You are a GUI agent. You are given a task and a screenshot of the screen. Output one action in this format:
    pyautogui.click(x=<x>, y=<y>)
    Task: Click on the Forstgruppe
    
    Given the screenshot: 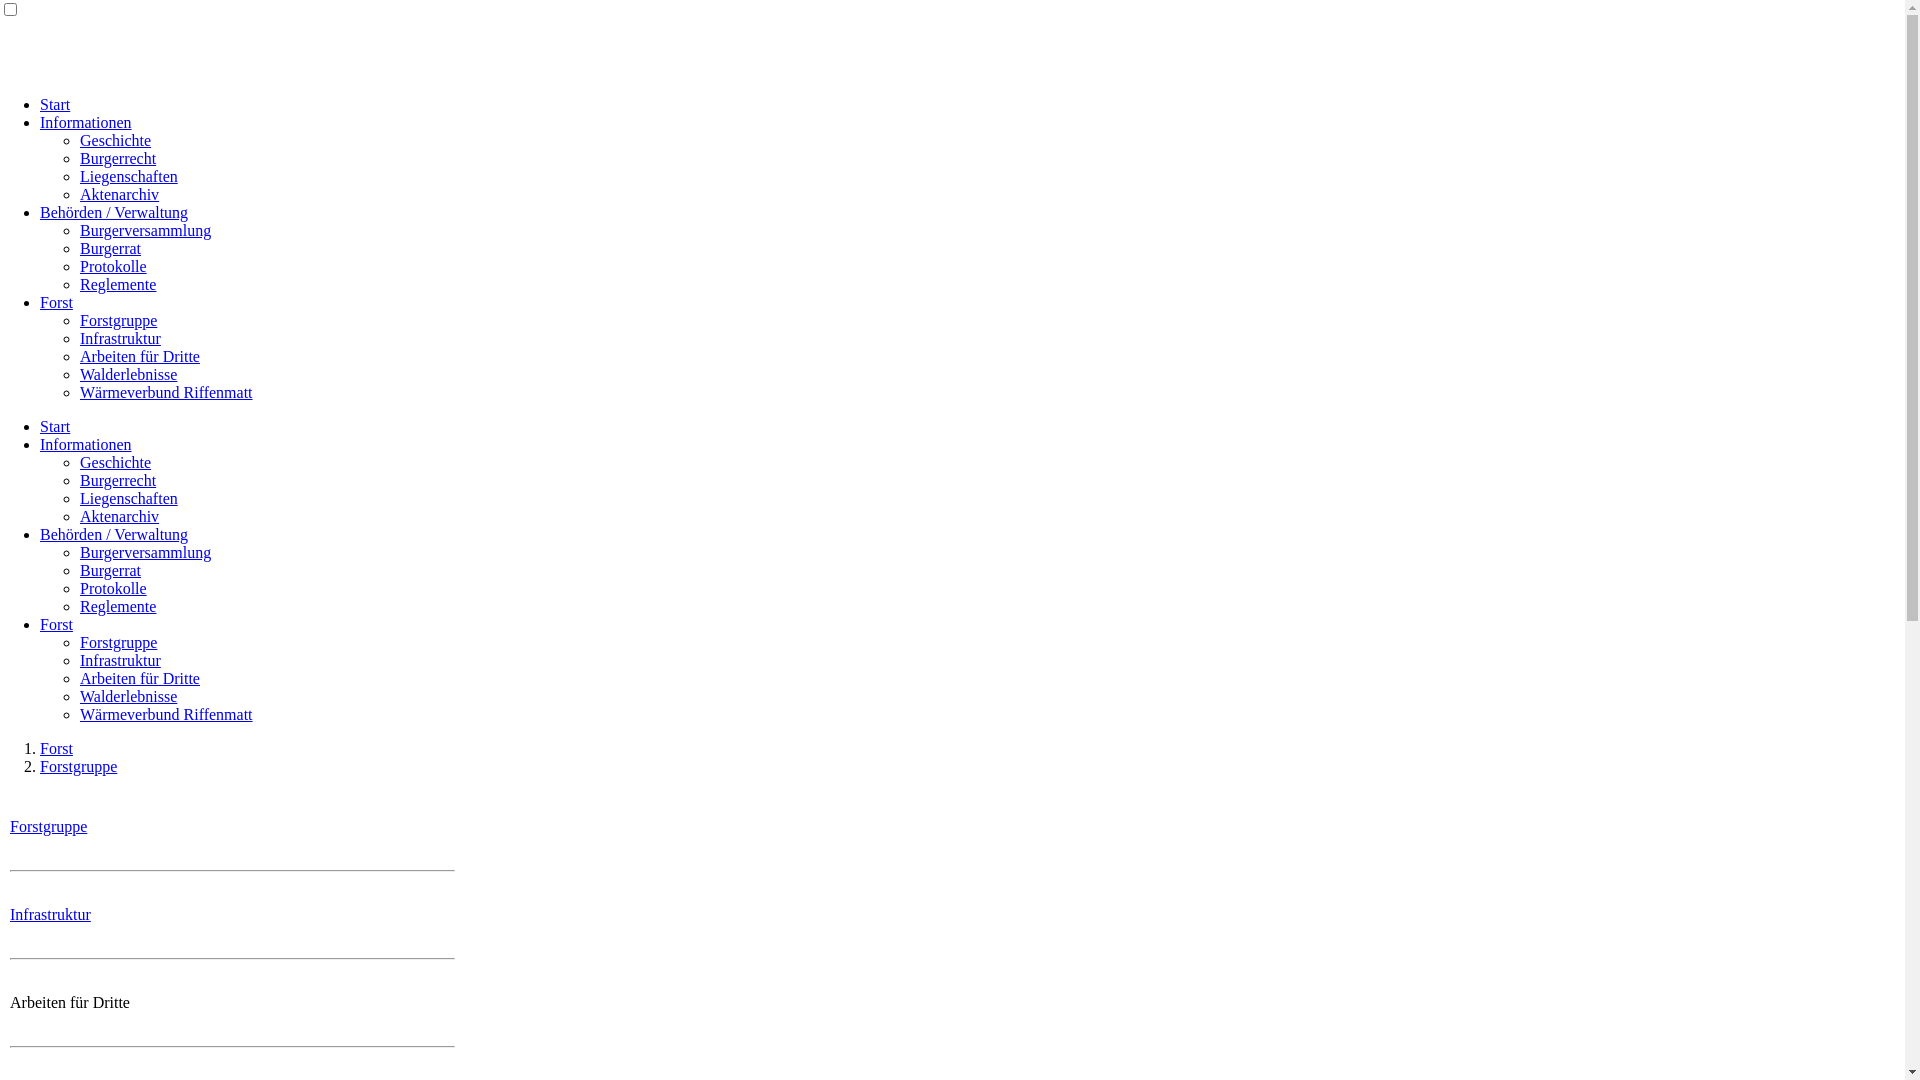 What is the action you would take?
    pyautogui.click(x=118, y=642)
    